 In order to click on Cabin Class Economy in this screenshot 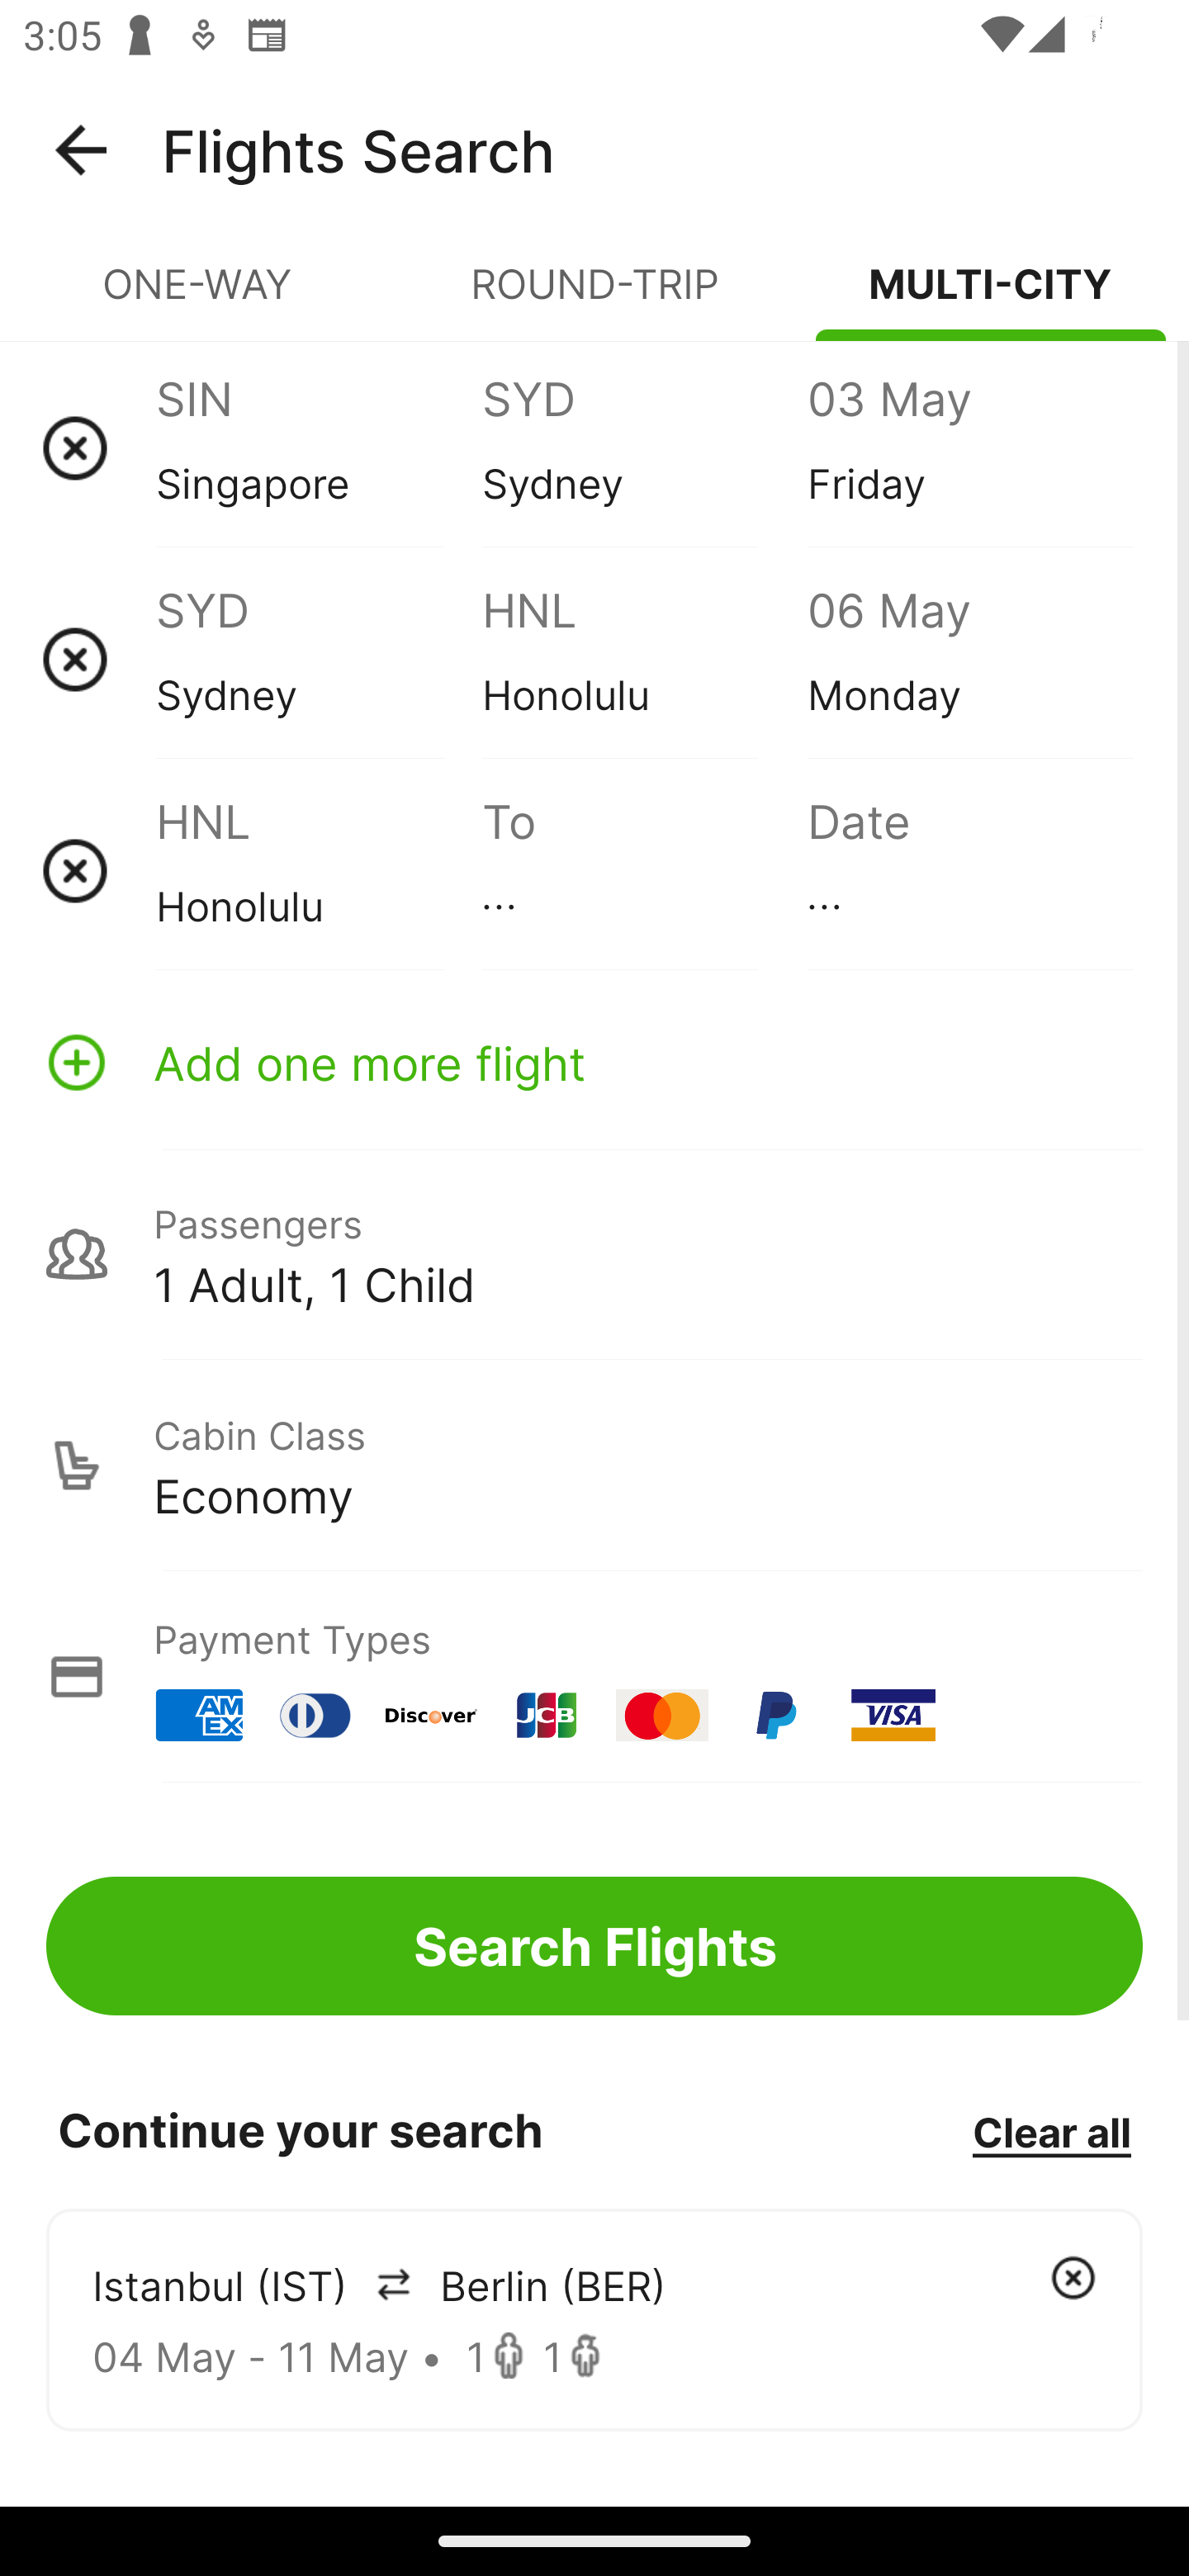, I will do `click(594, 1466)`.